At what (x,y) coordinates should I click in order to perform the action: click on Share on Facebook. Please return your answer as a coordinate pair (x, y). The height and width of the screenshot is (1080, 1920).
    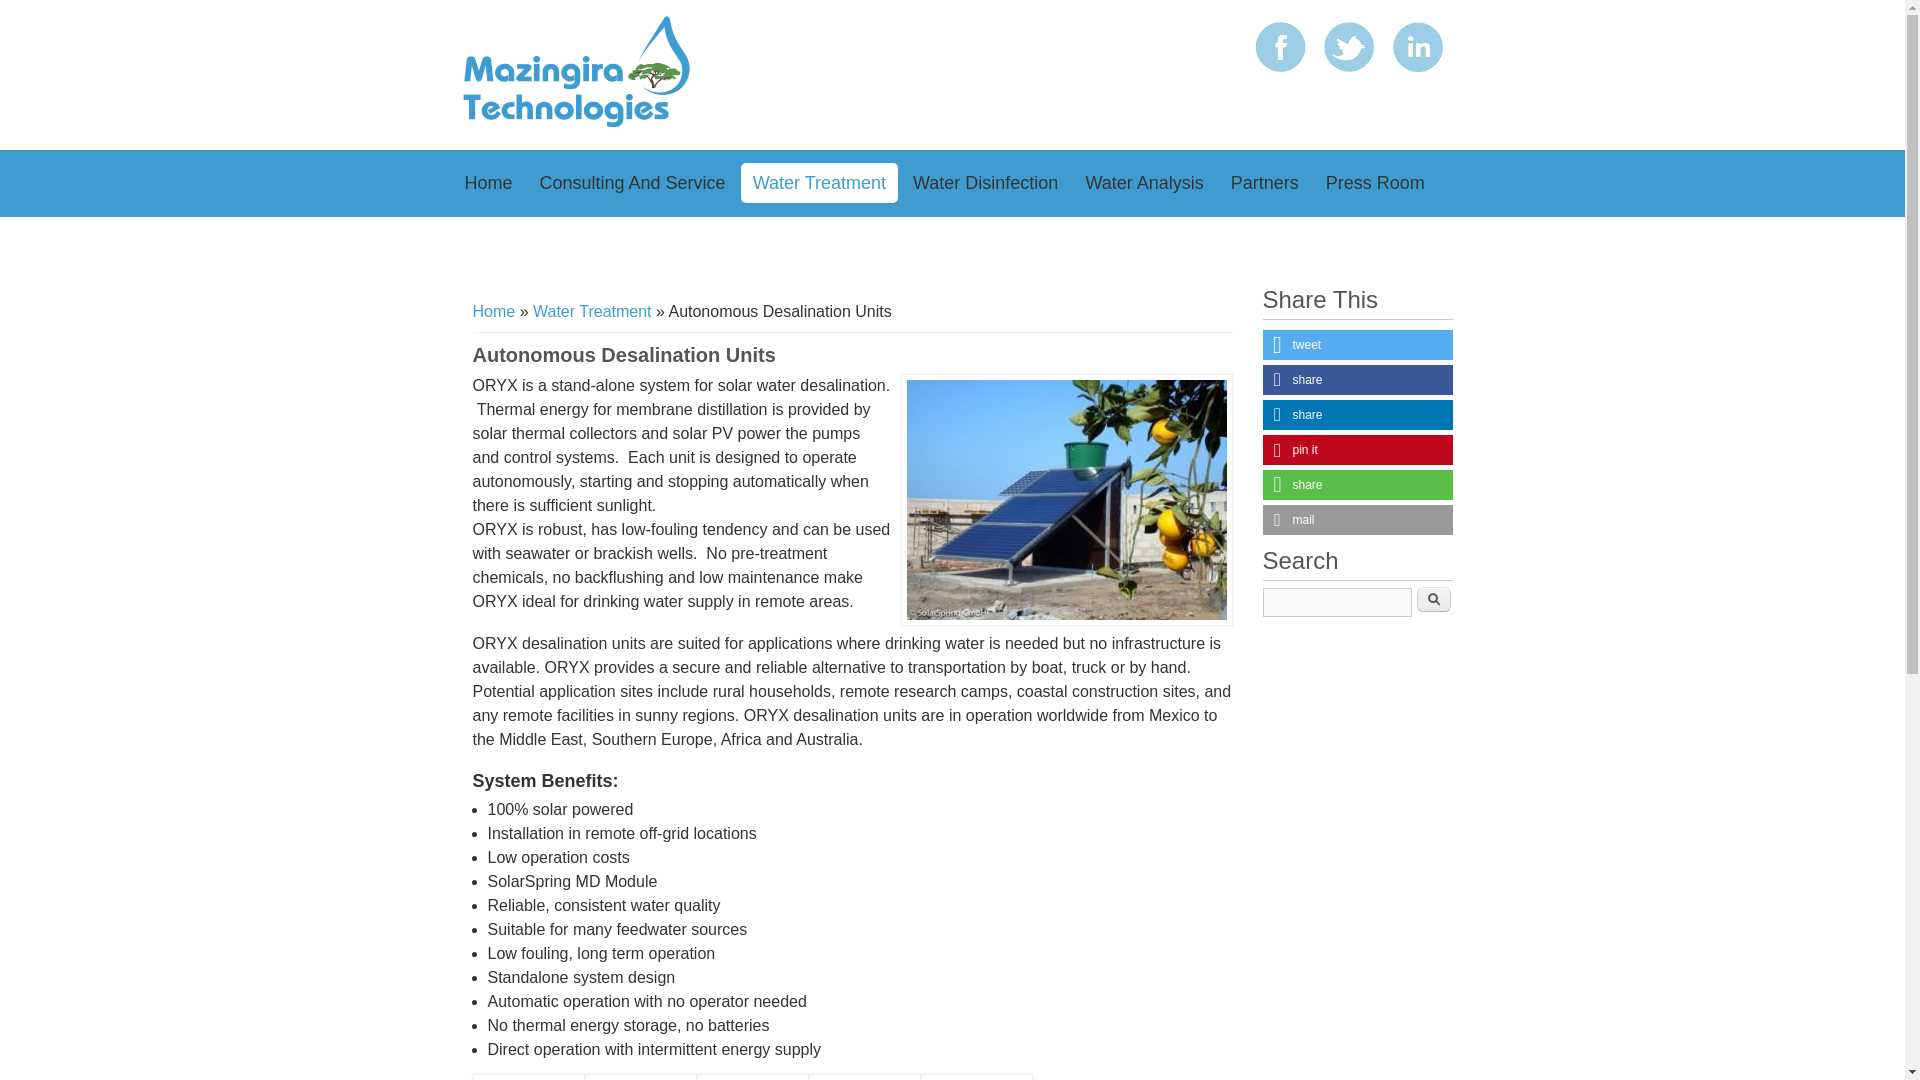
    Looking at the image, I should click on (1356, 380).